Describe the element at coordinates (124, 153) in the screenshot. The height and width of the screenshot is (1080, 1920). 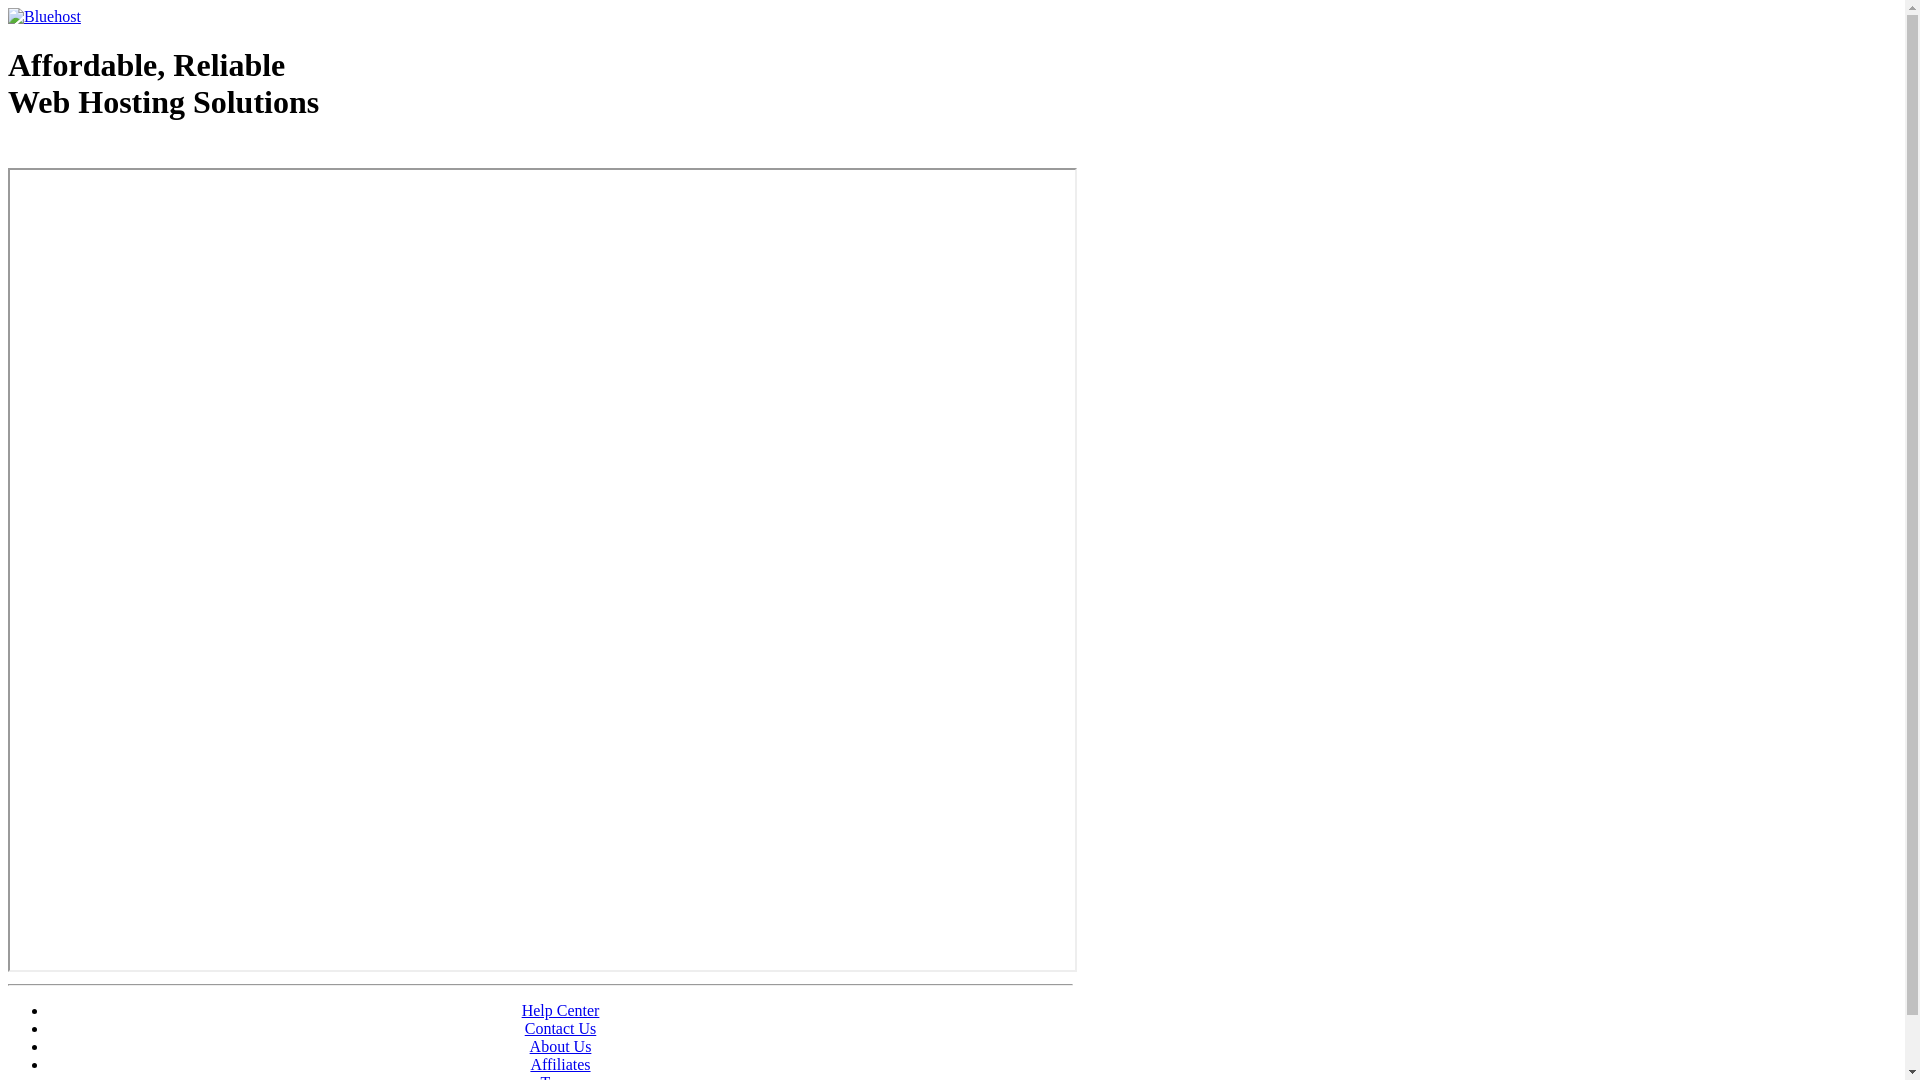
I see `Web Hosting - courtesy of www.bluehost.com` at that location.